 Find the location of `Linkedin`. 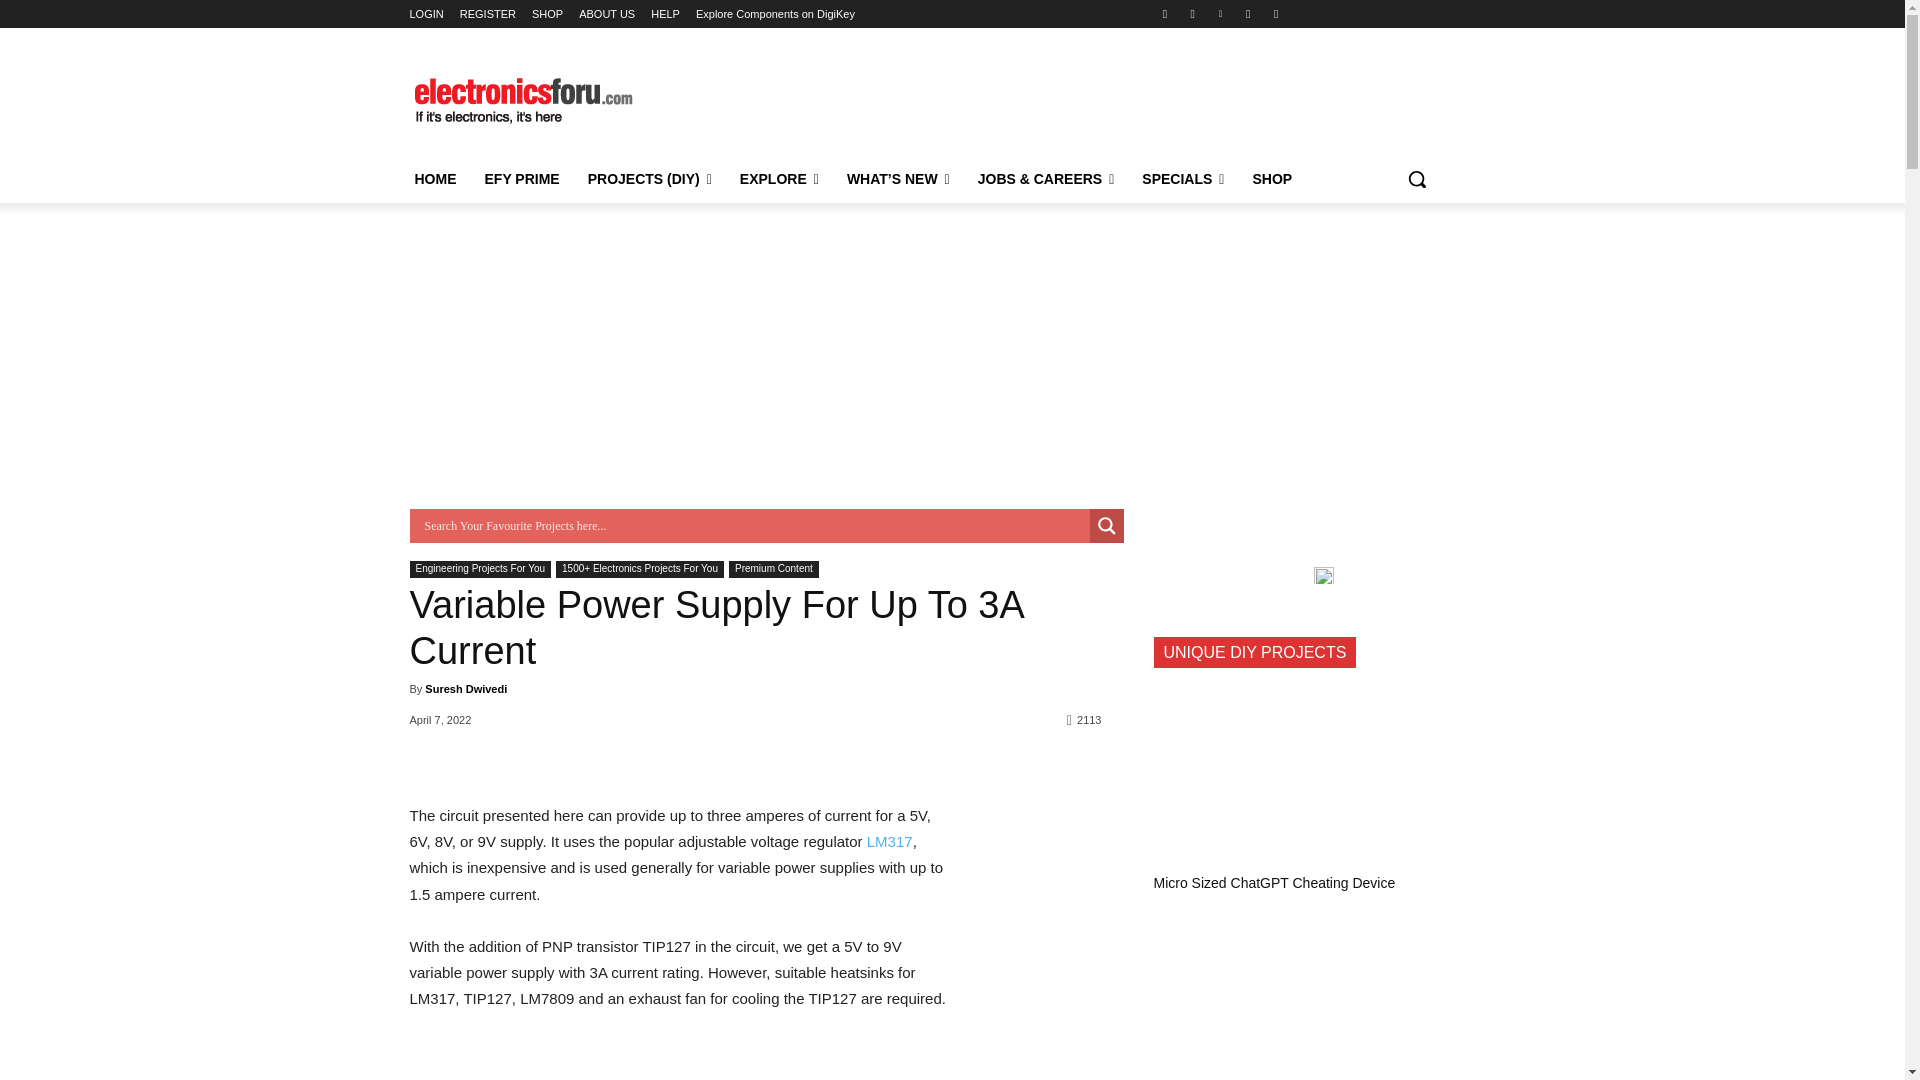

Linkedin is located at coordinates (1220, 13).